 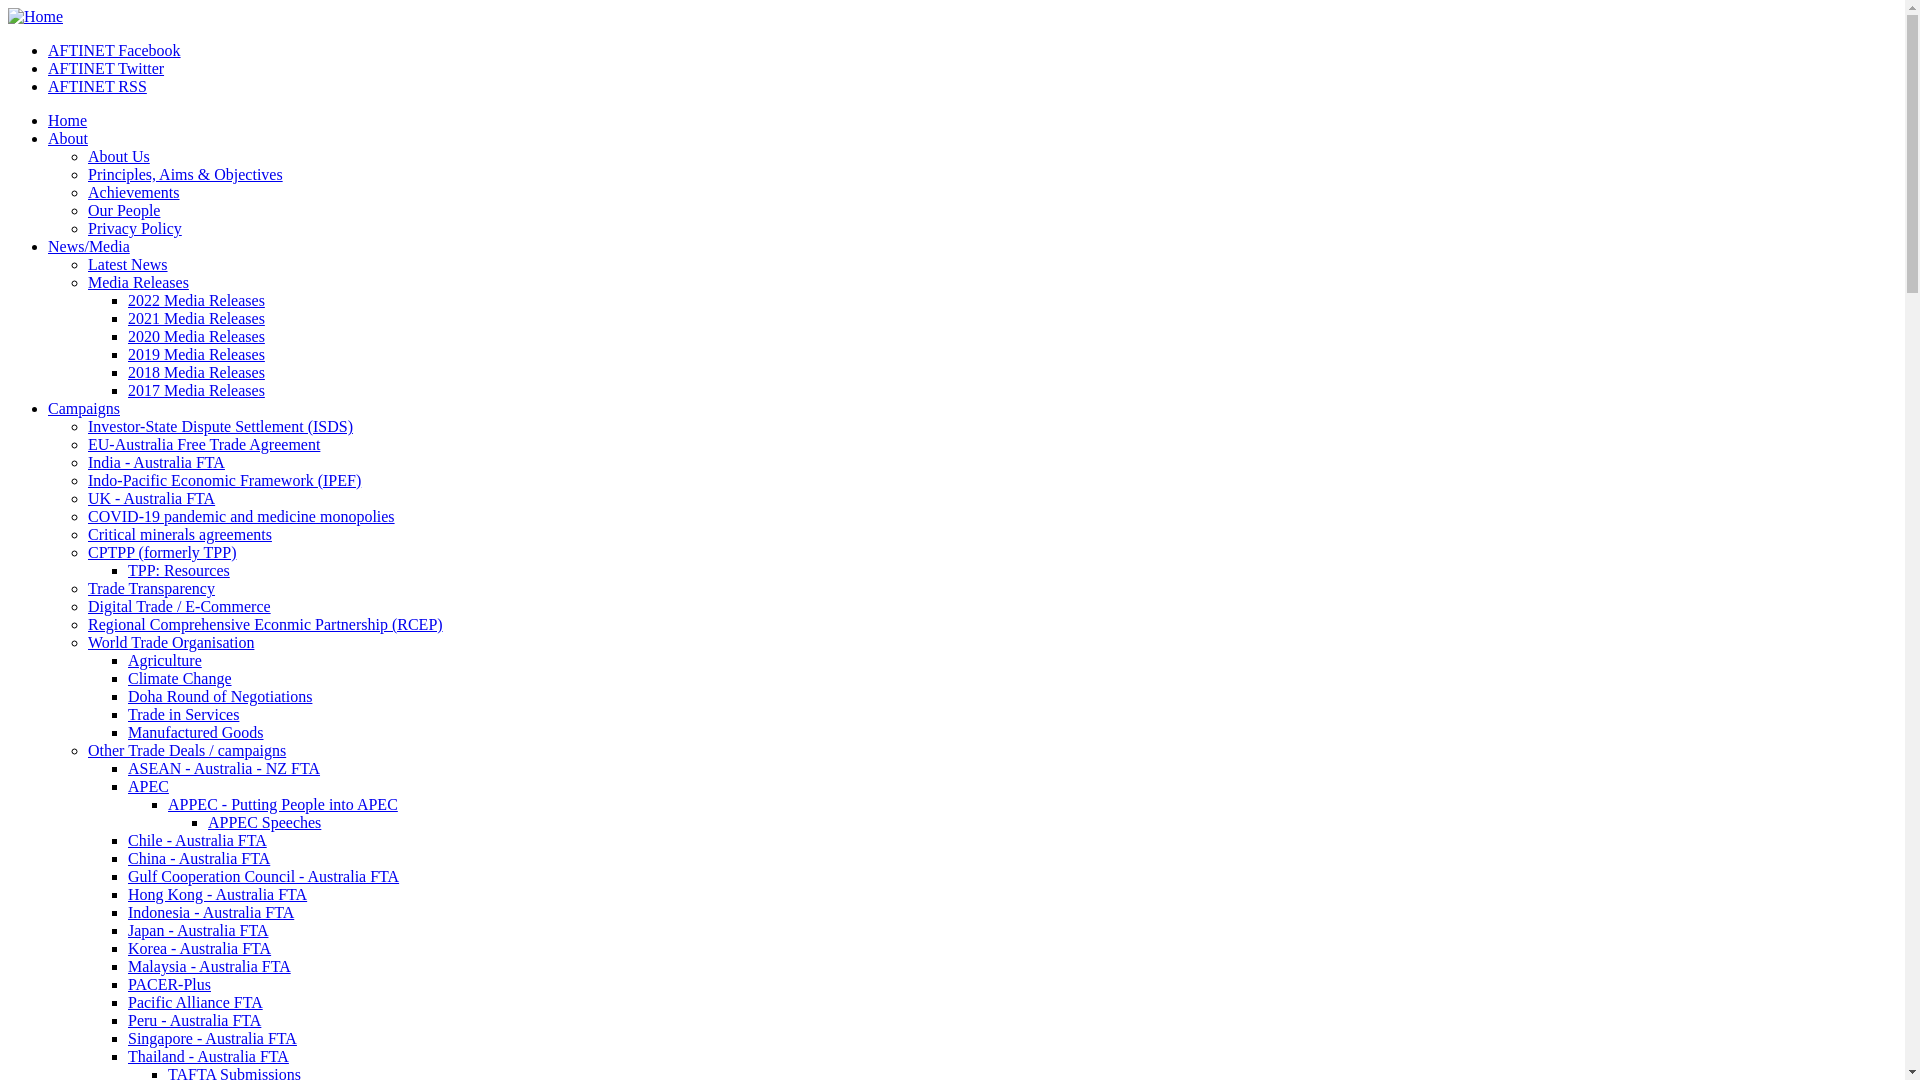 I want to click on 2022 Media Releases, so click(x=196, y=300).